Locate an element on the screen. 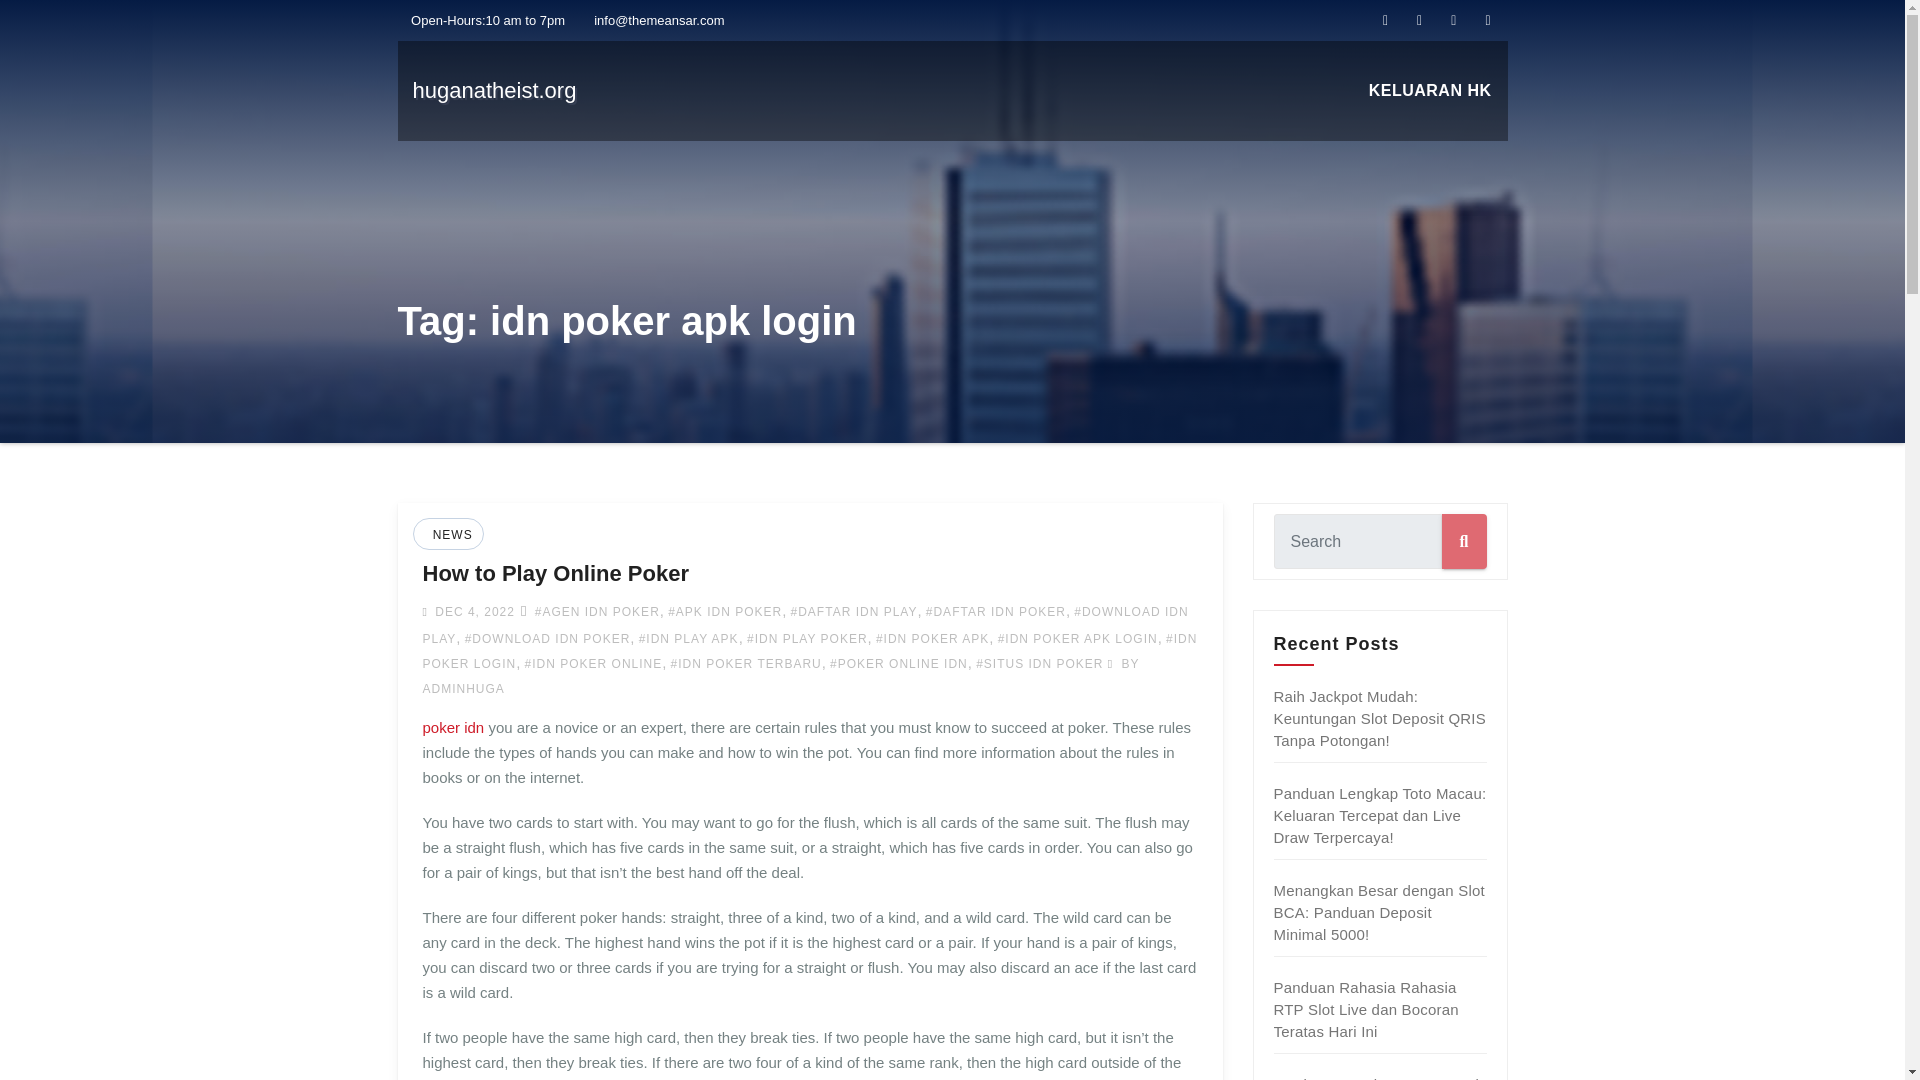  Open-Hours:10 am to 7pm is located at coordinates (482, 20).